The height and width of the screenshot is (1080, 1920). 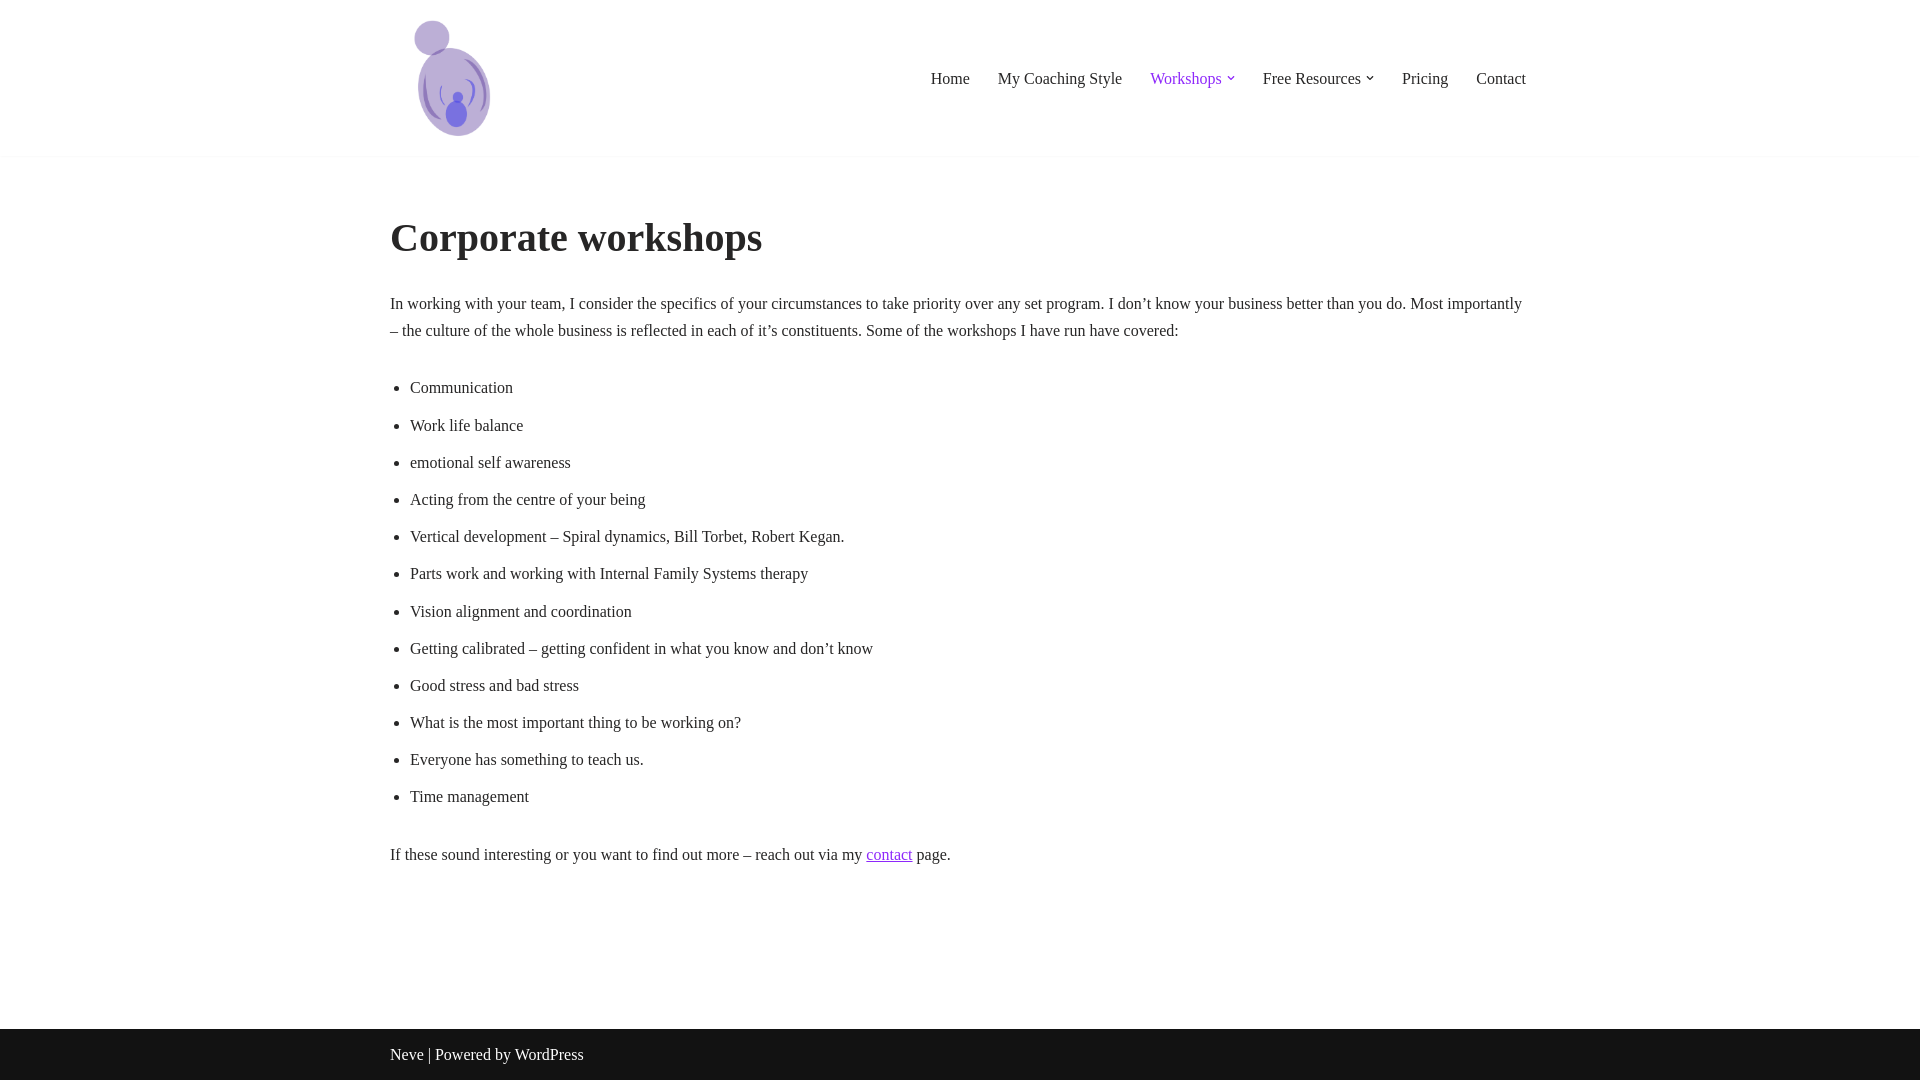 What do you see at coordinates (950, 78) in the screenshot?
I see `Home` at bounding box center [950, 78].